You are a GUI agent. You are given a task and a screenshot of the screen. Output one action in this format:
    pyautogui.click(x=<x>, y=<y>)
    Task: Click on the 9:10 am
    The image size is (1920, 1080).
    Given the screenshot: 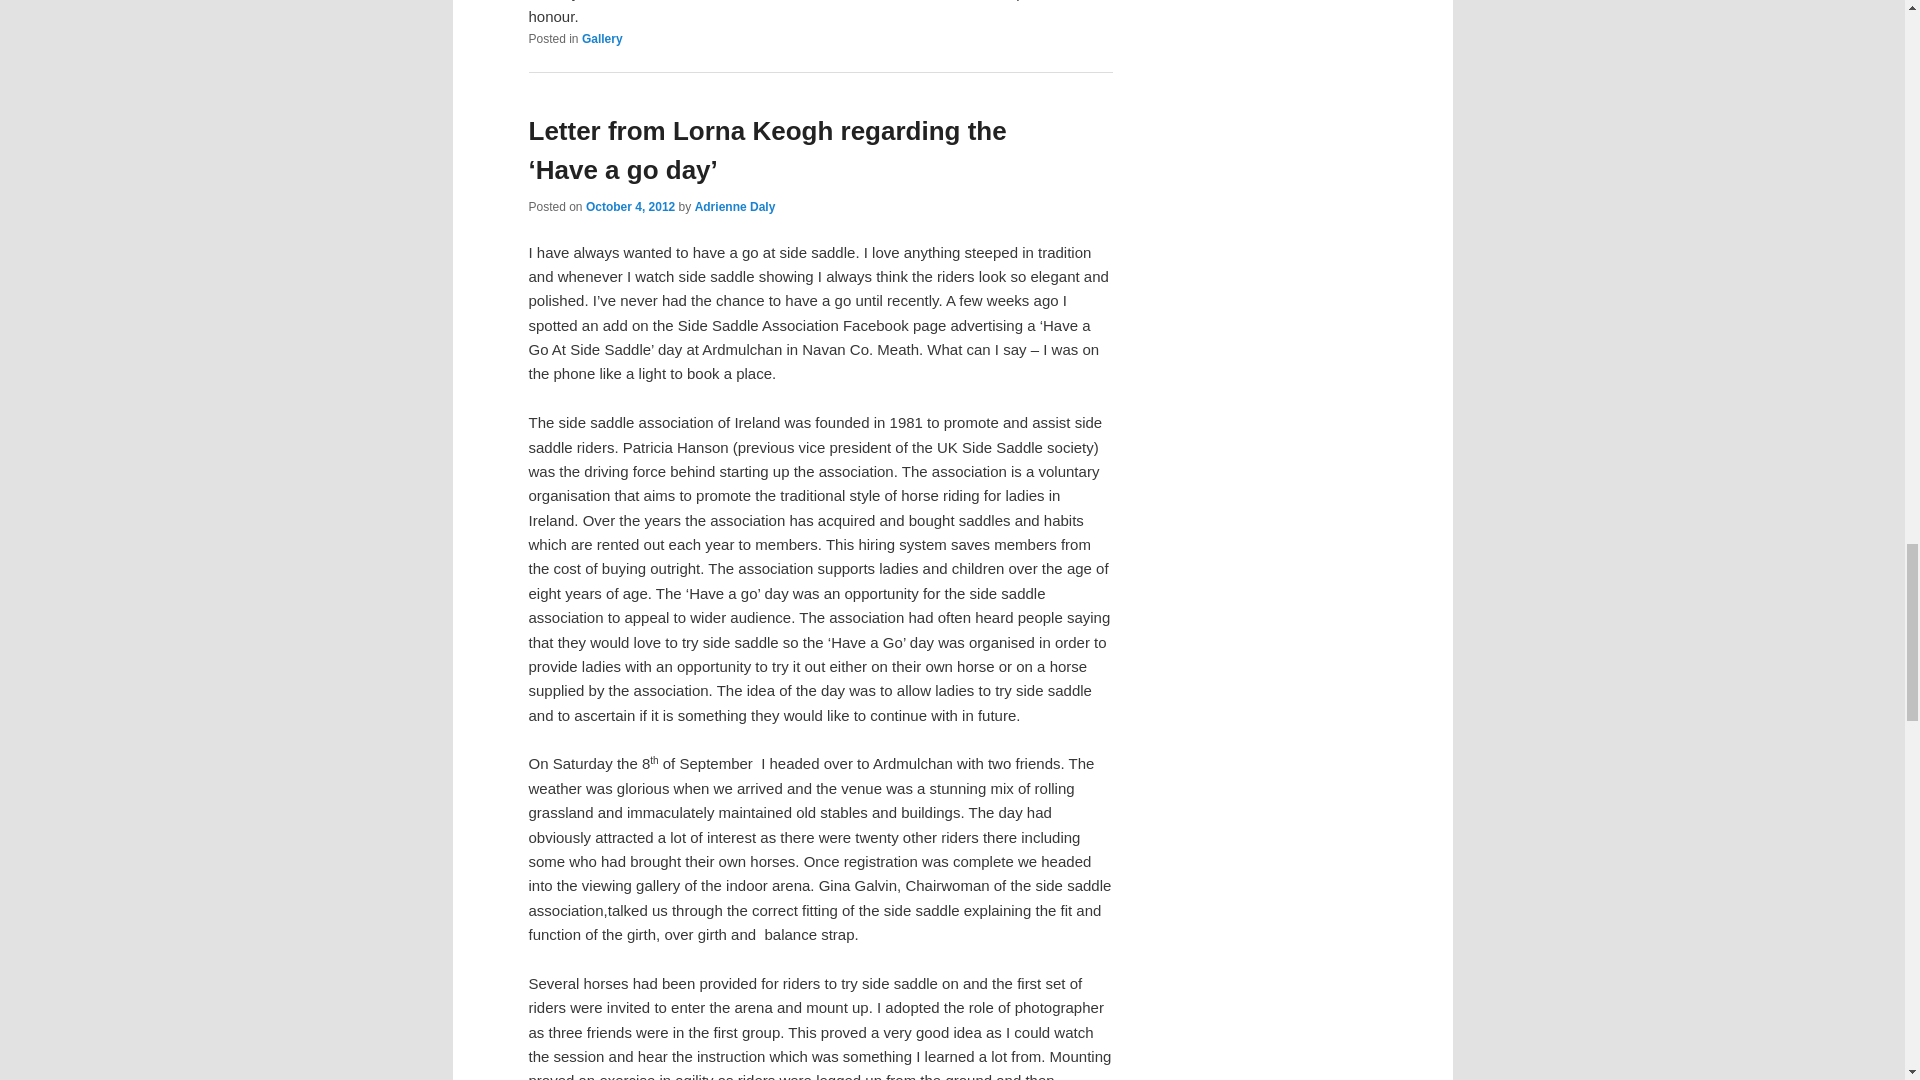 What is the action you would take?
    pyautogui.click(x=630, y=206)
    